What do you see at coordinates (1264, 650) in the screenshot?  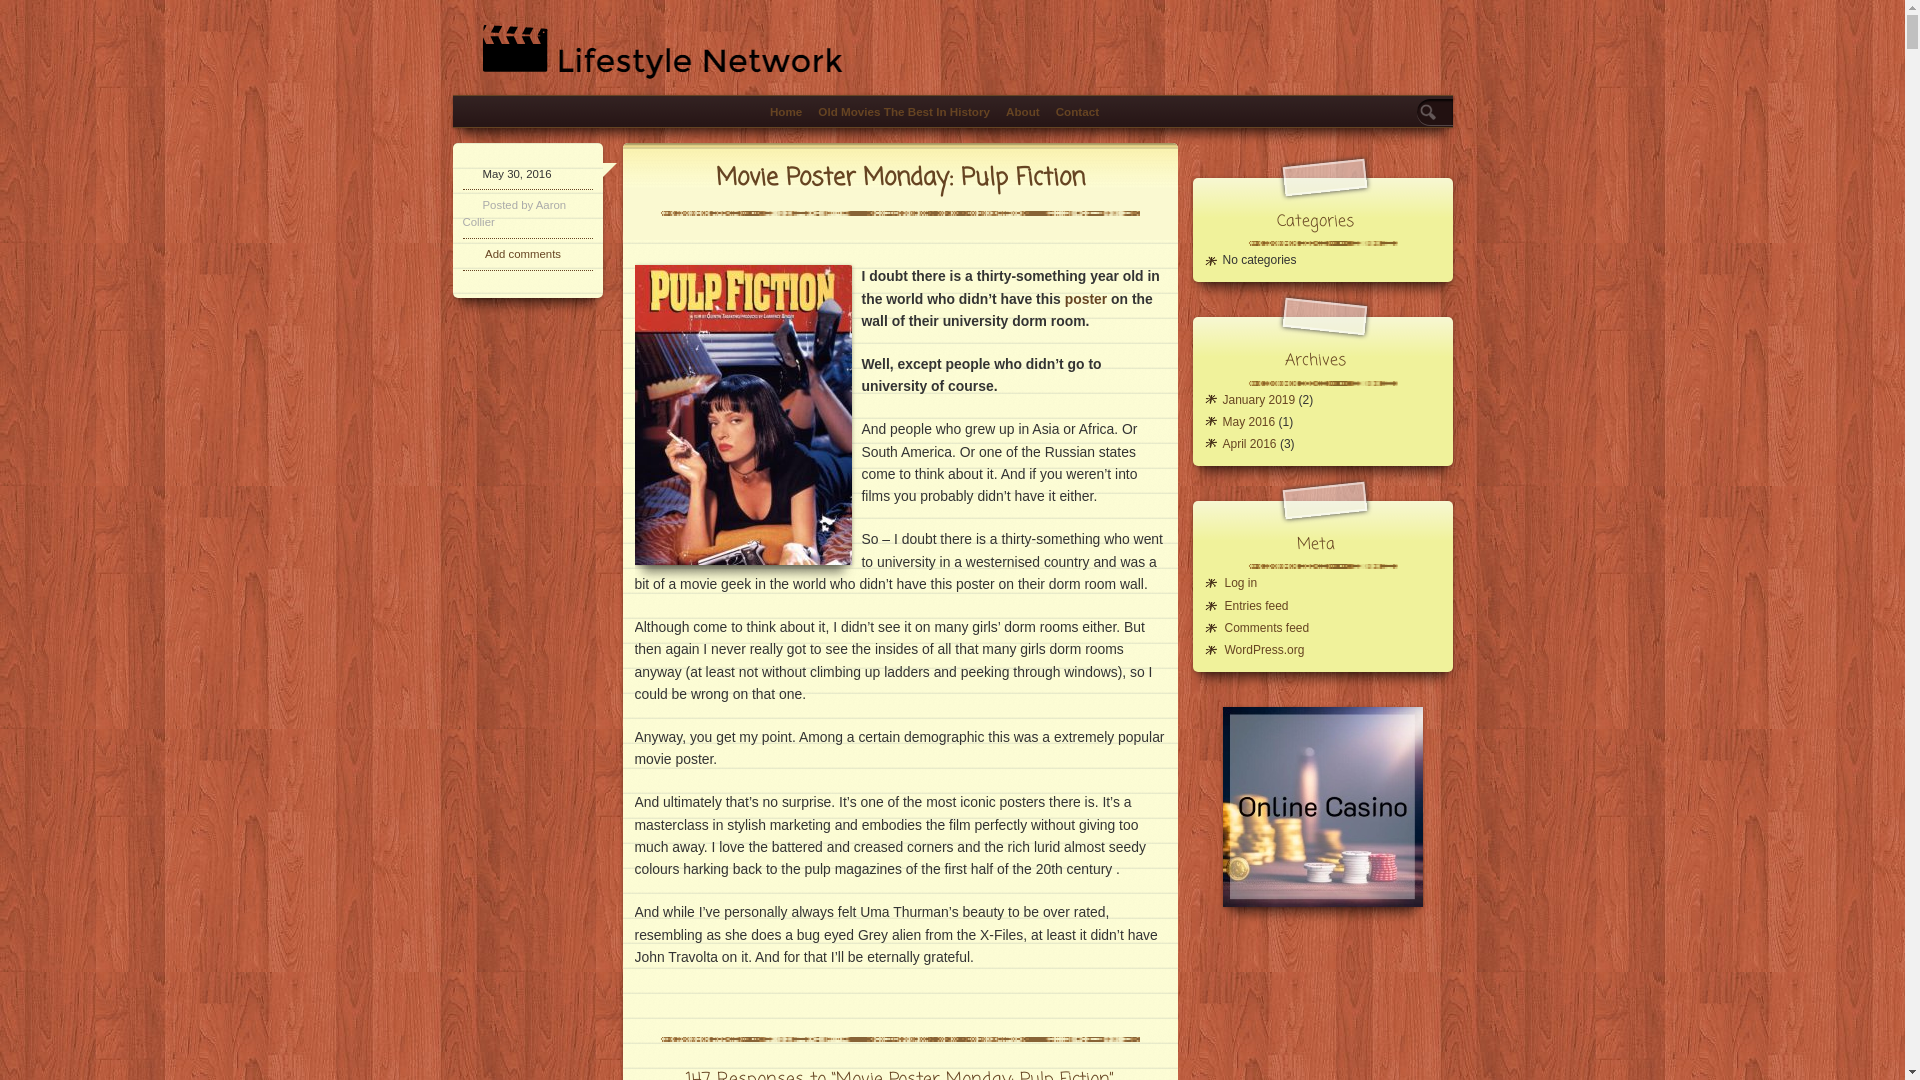 I see `WordPress.org` at bounding box center [1264, 650].